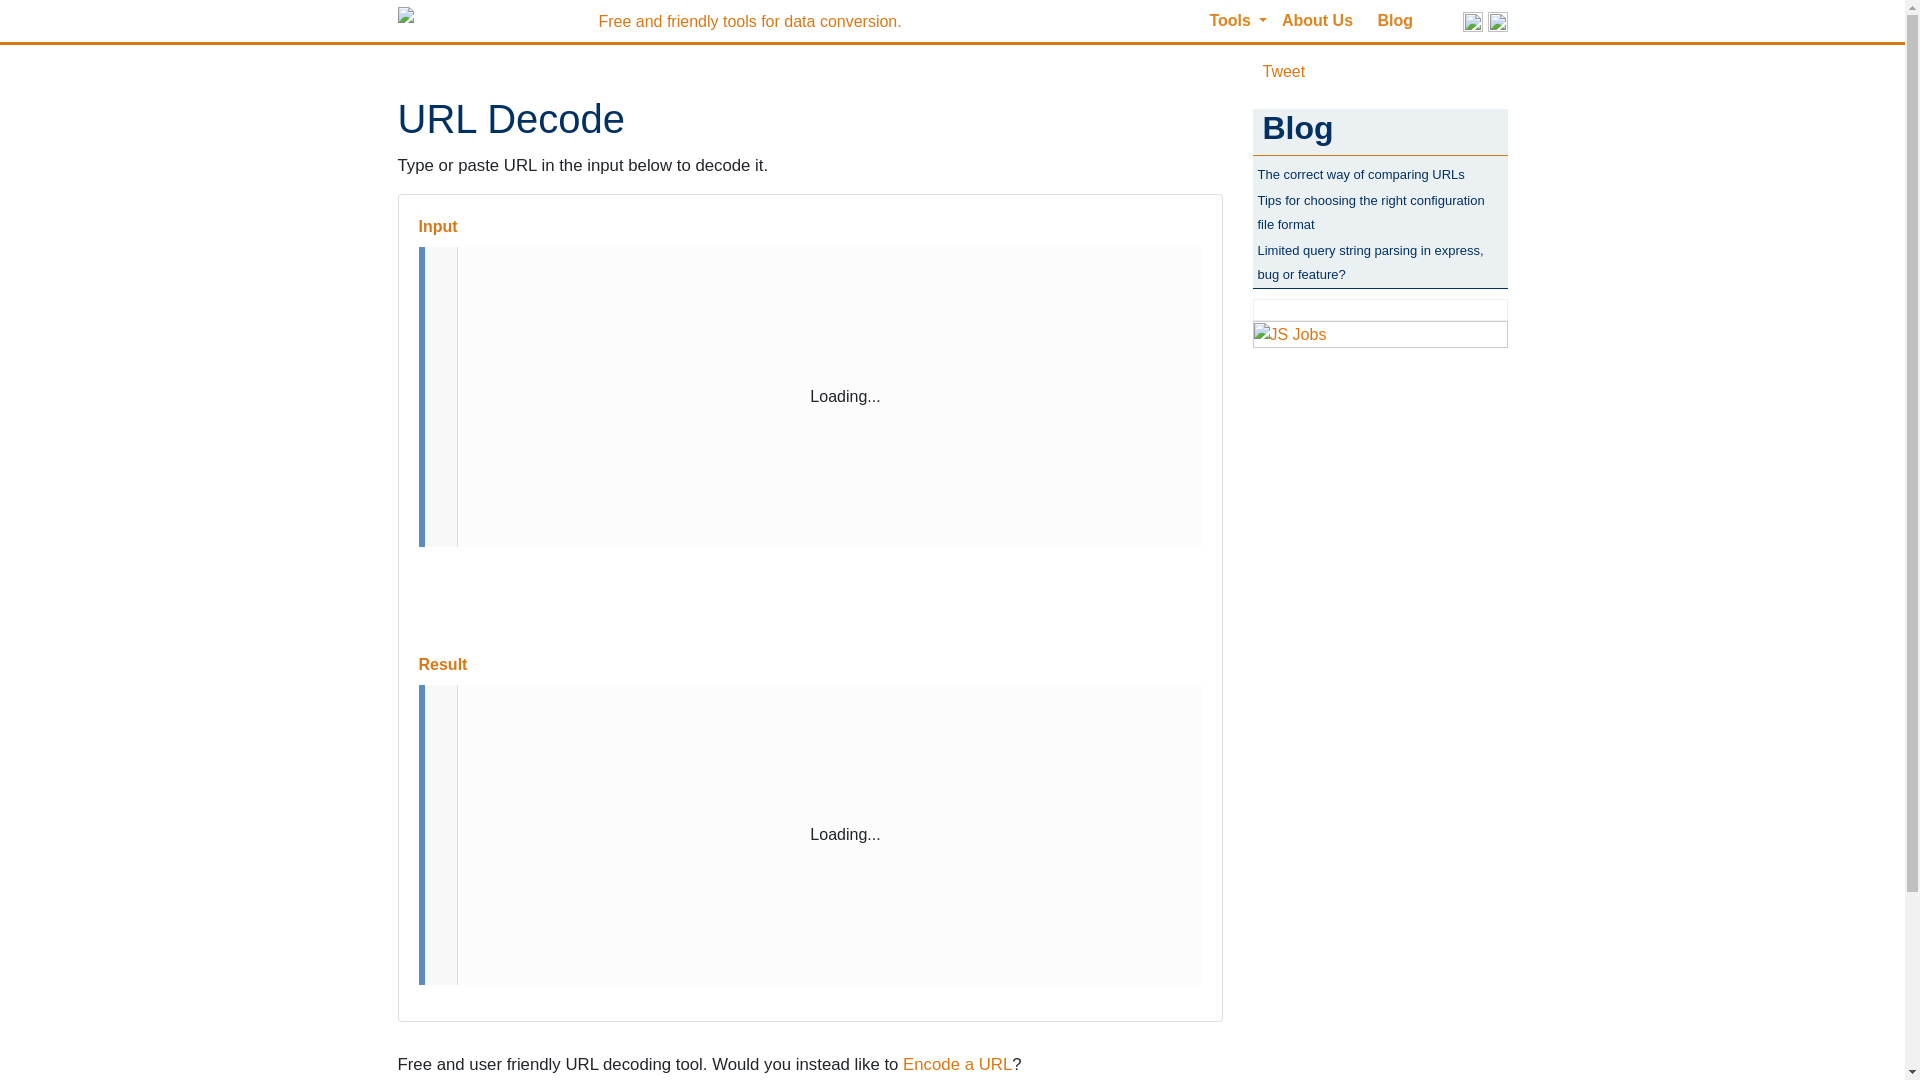 The height and width of the screenshot is (1080, 1920). What do you see at coordinates (1238, 20) in the screenshot?
I see `Tools` at bounding box center [1238, 20].